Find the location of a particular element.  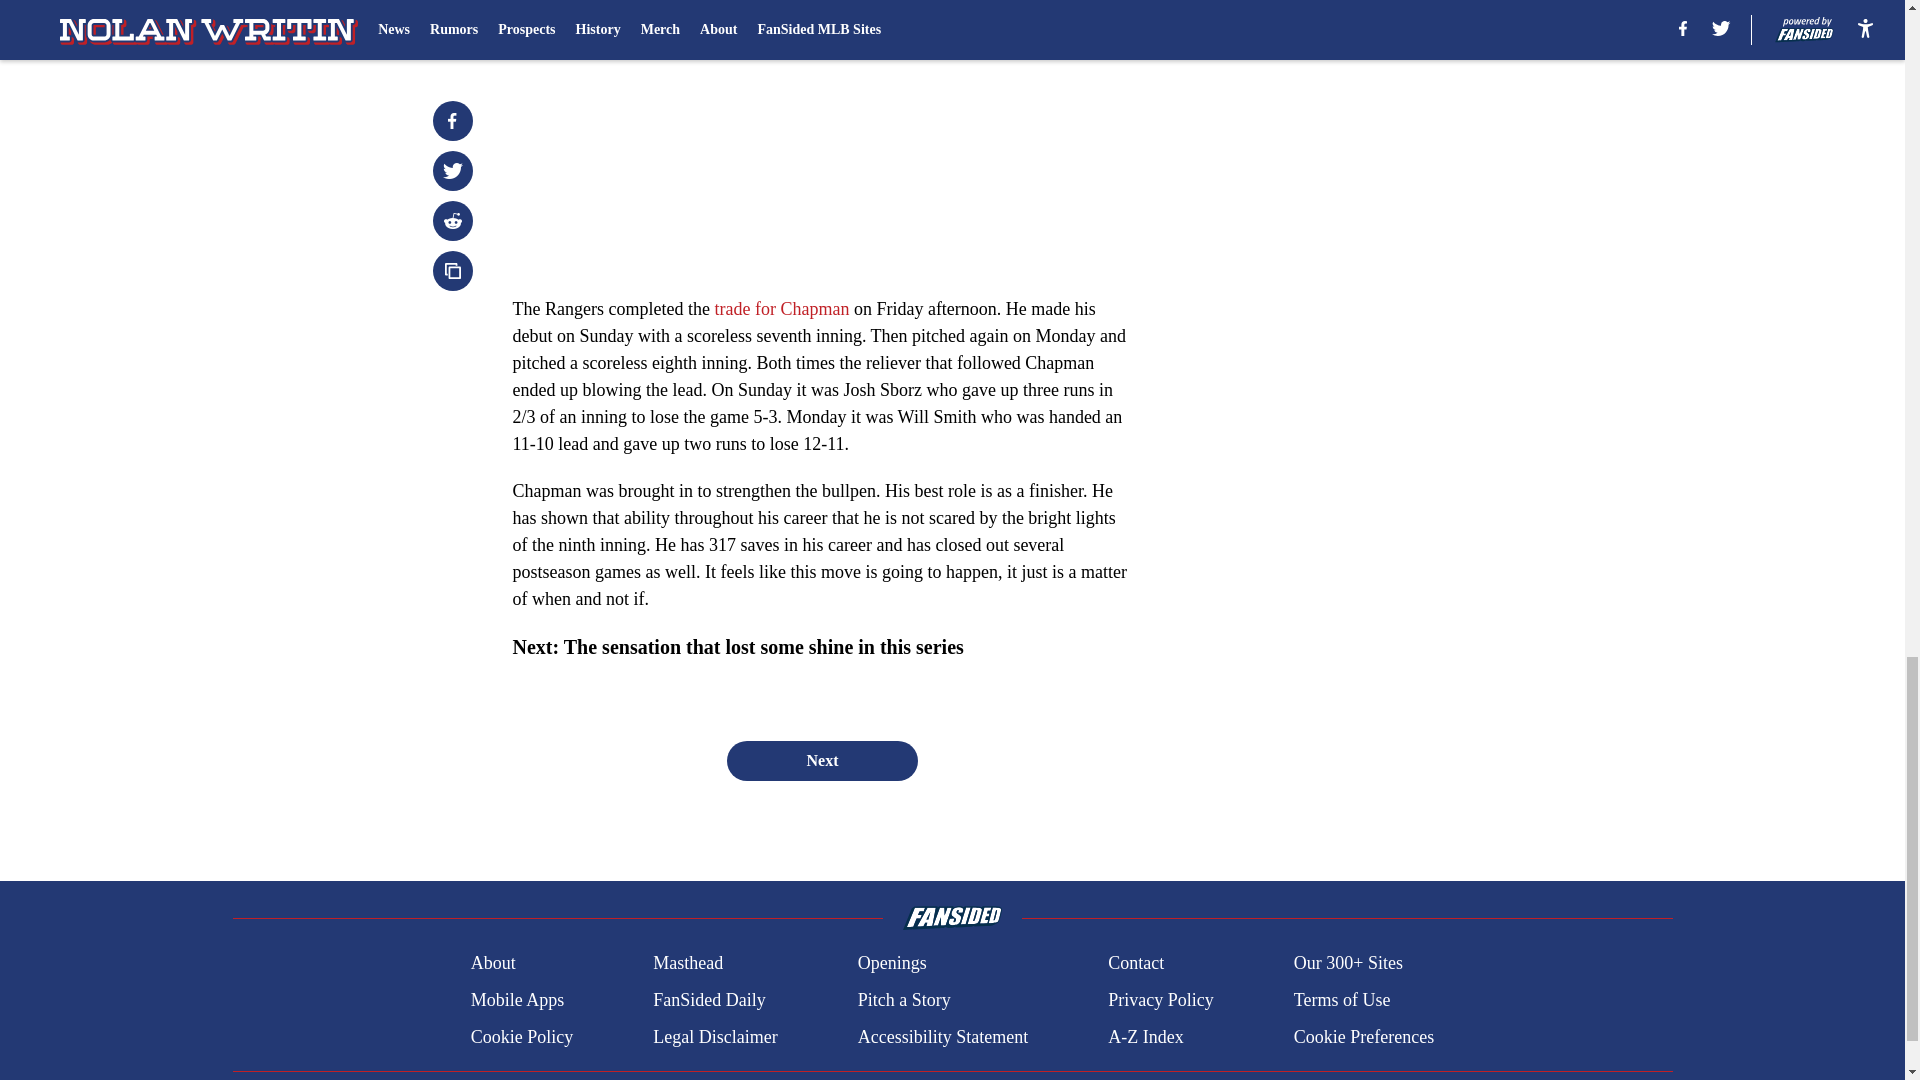

Cookie Policy is located at coordinates (522, 1036).